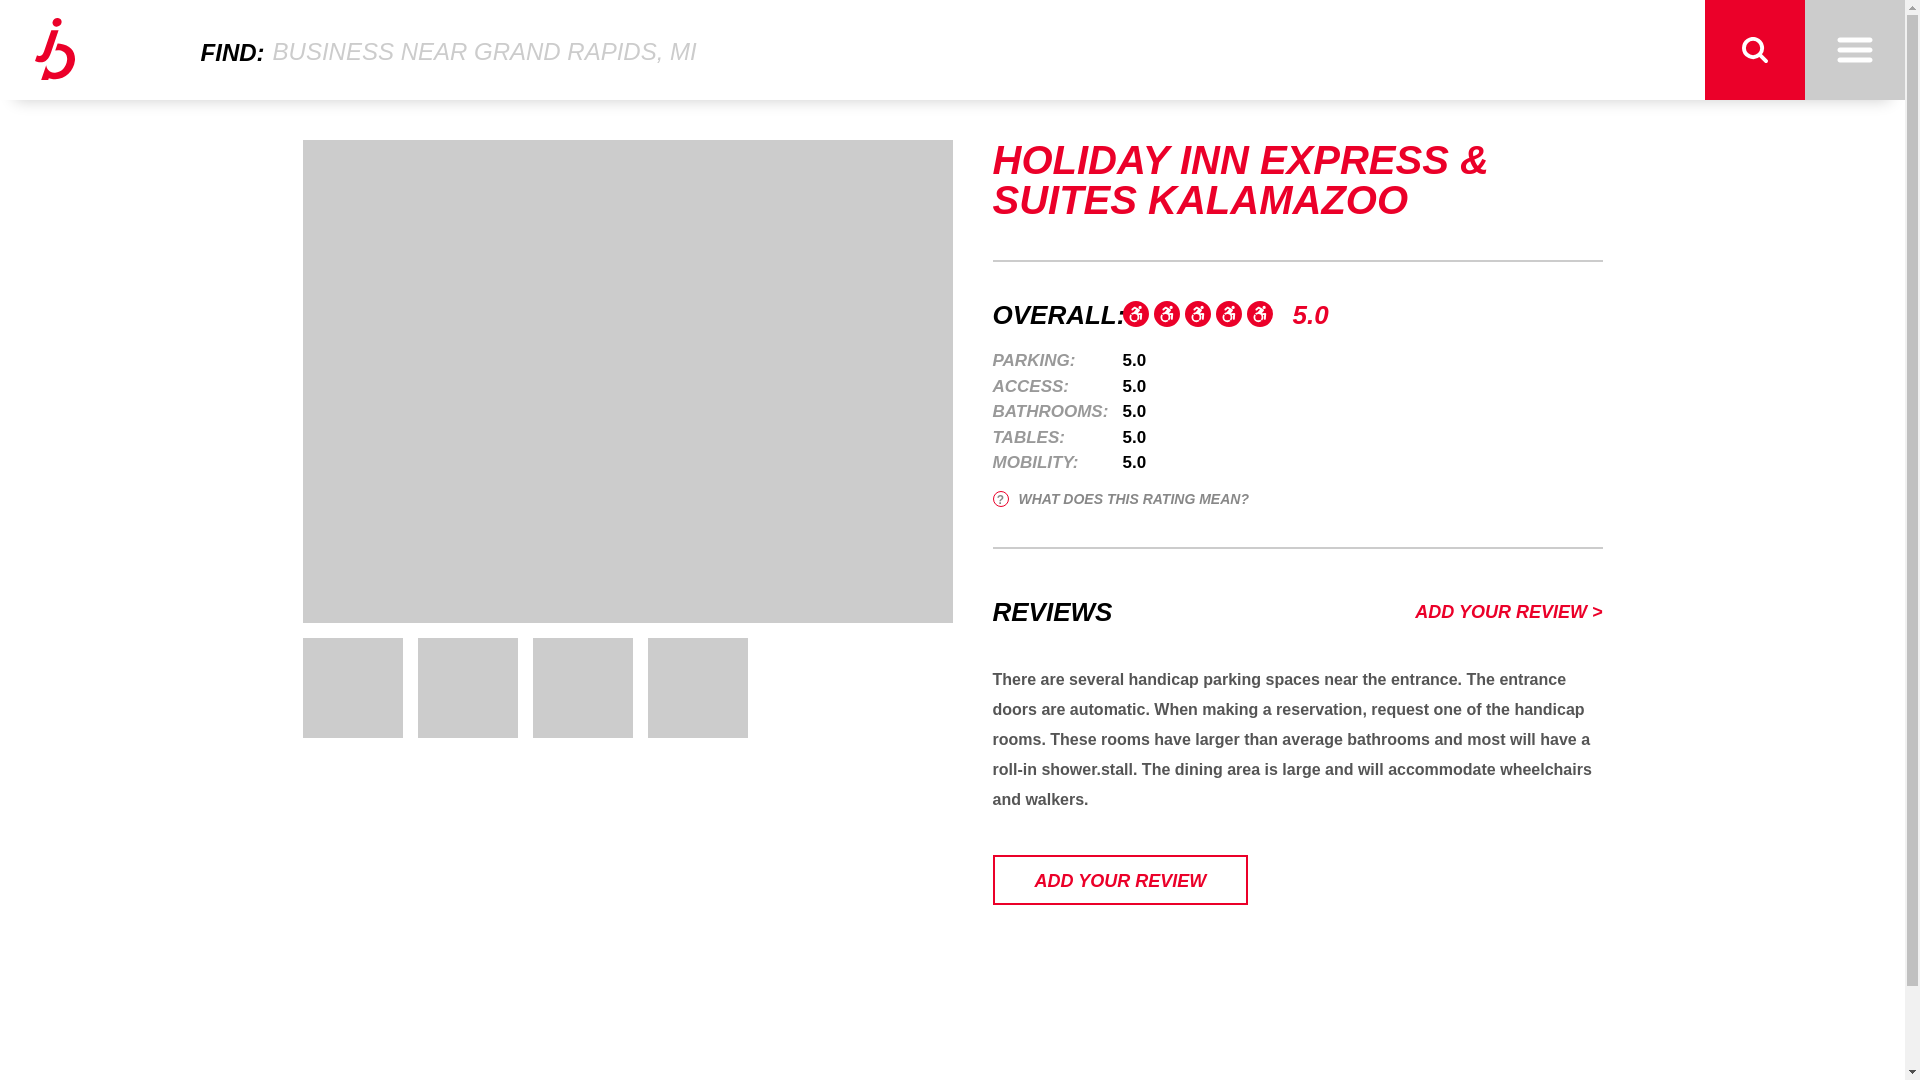  What do you see at coordinates (54, 50) in the screenshot?
I see `Johnny's Pass` at bounding box center [54, 50].